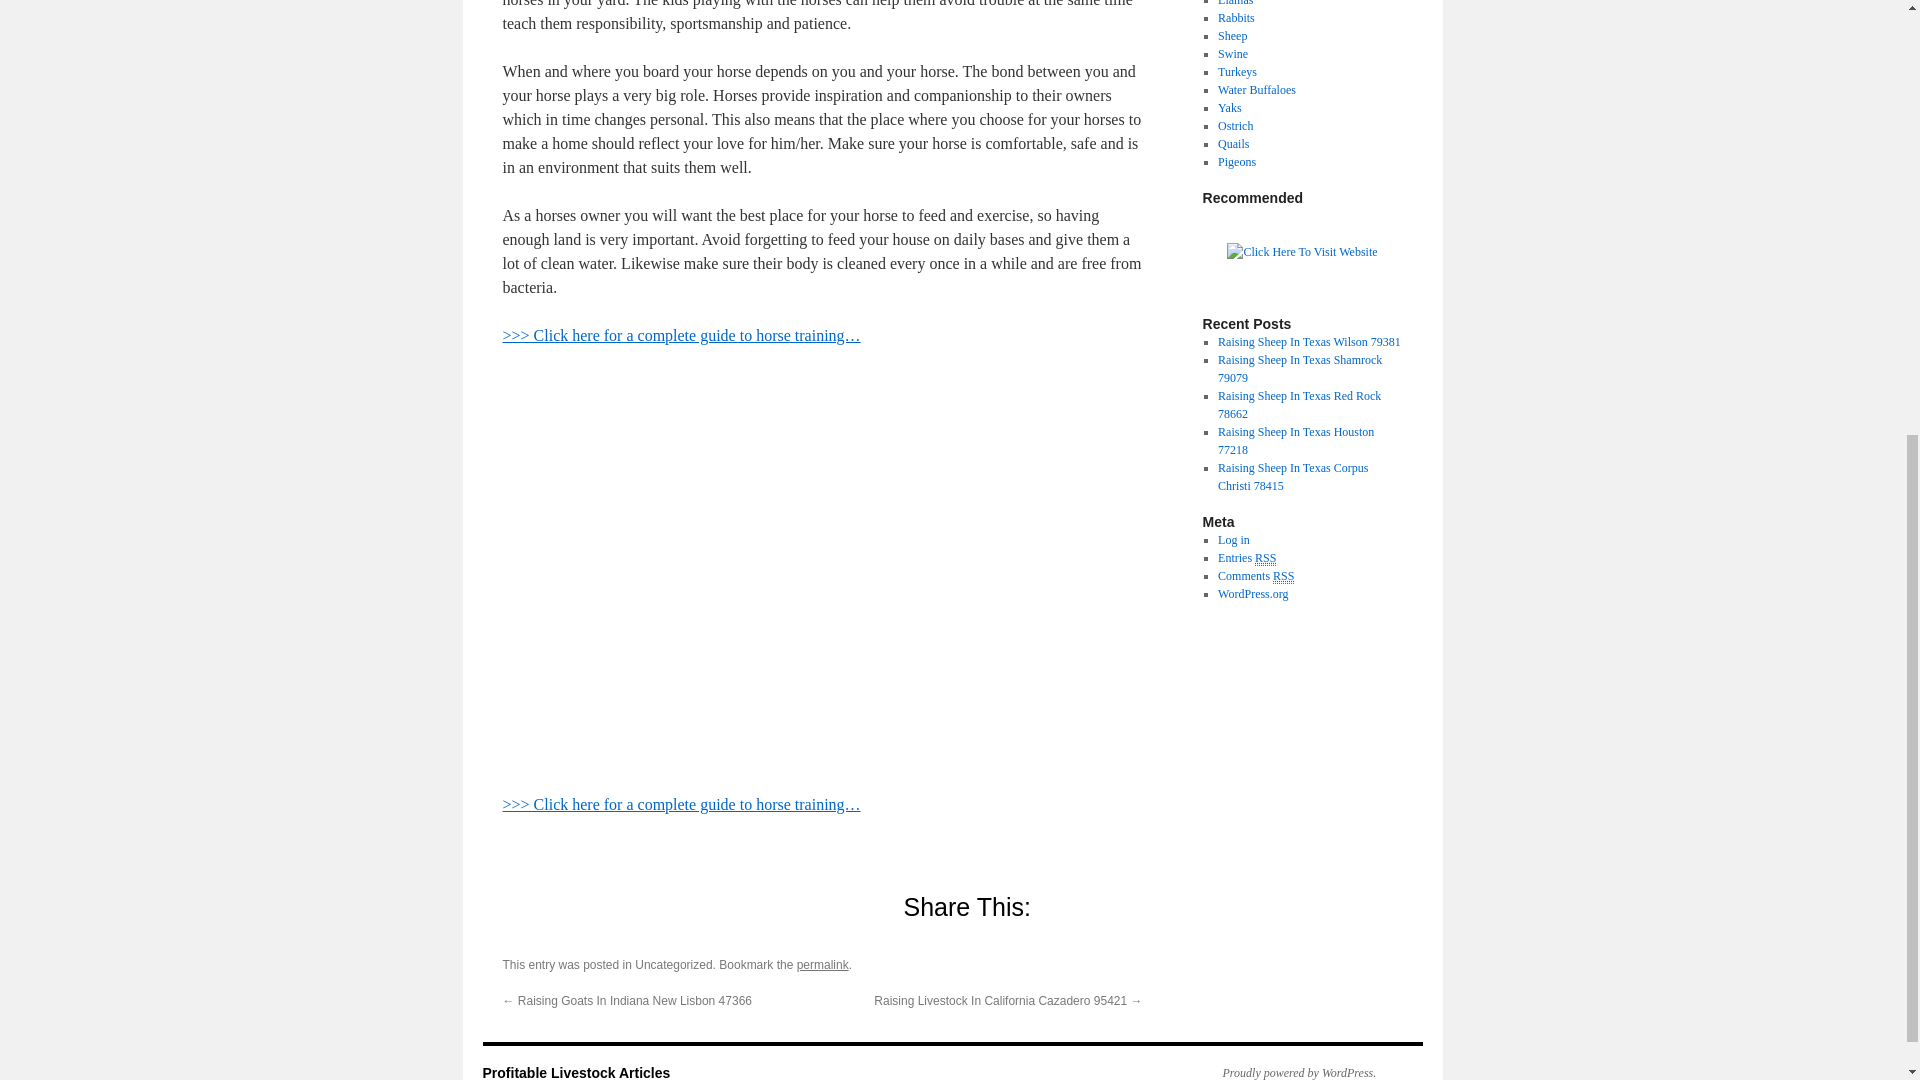  I want to click on Really Simple Syndication, so click(1266, 558).